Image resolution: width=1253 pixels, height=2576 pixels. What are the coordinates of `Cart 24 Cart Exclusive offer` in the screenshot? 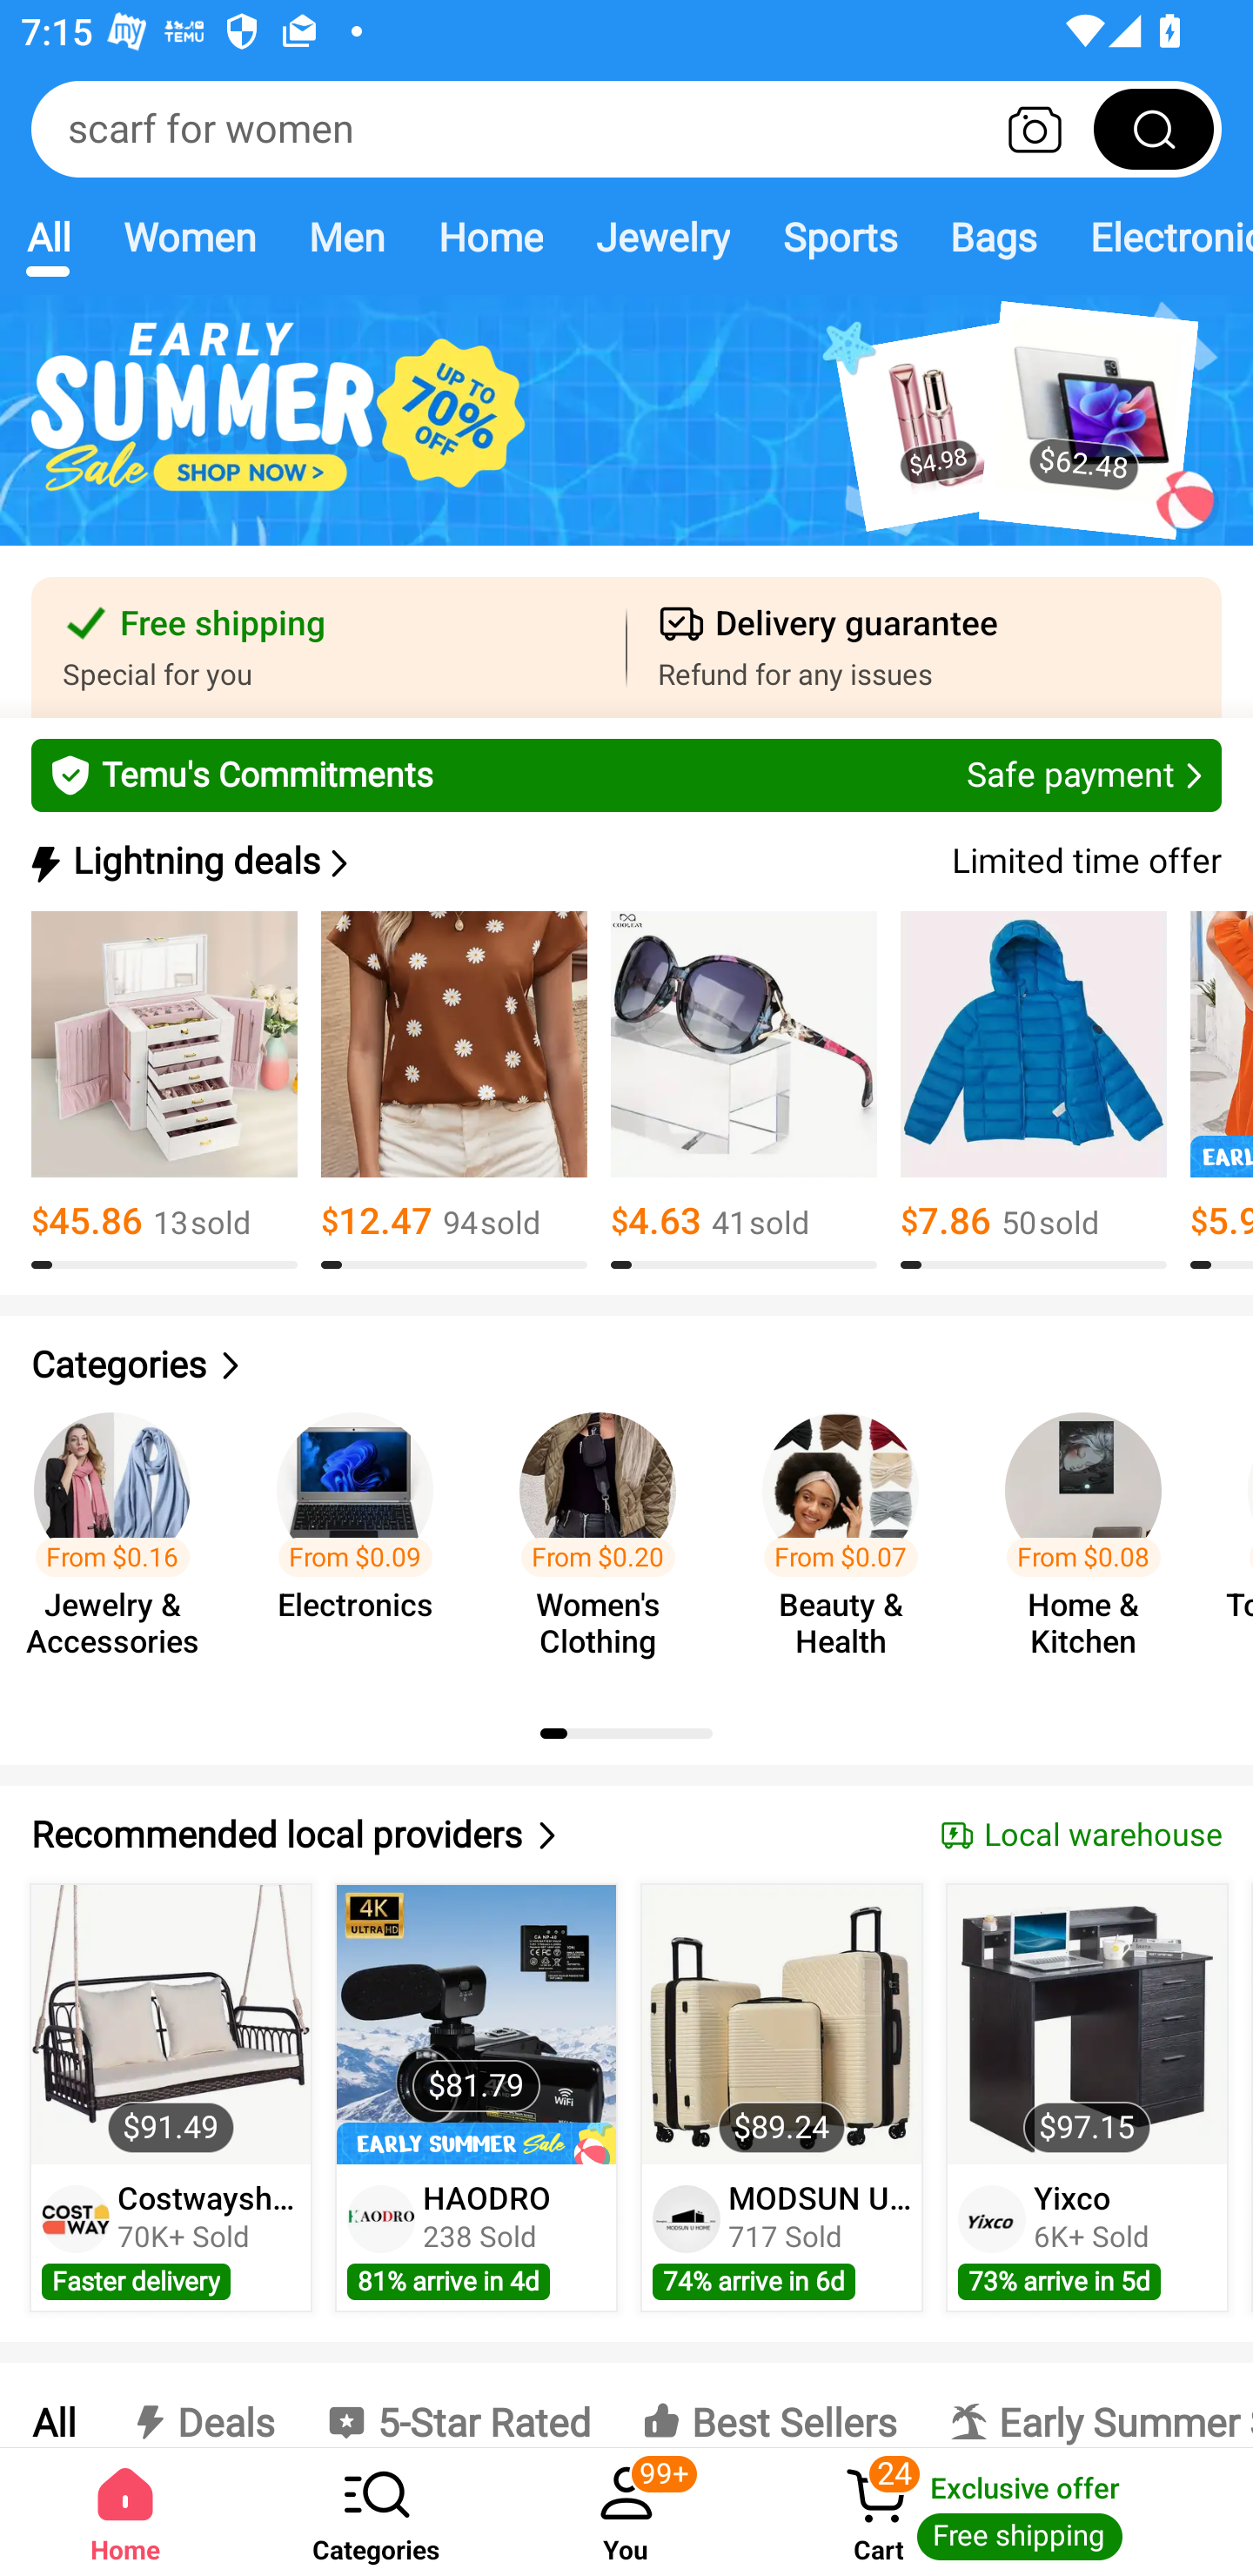 It's located at (1002, 2512).